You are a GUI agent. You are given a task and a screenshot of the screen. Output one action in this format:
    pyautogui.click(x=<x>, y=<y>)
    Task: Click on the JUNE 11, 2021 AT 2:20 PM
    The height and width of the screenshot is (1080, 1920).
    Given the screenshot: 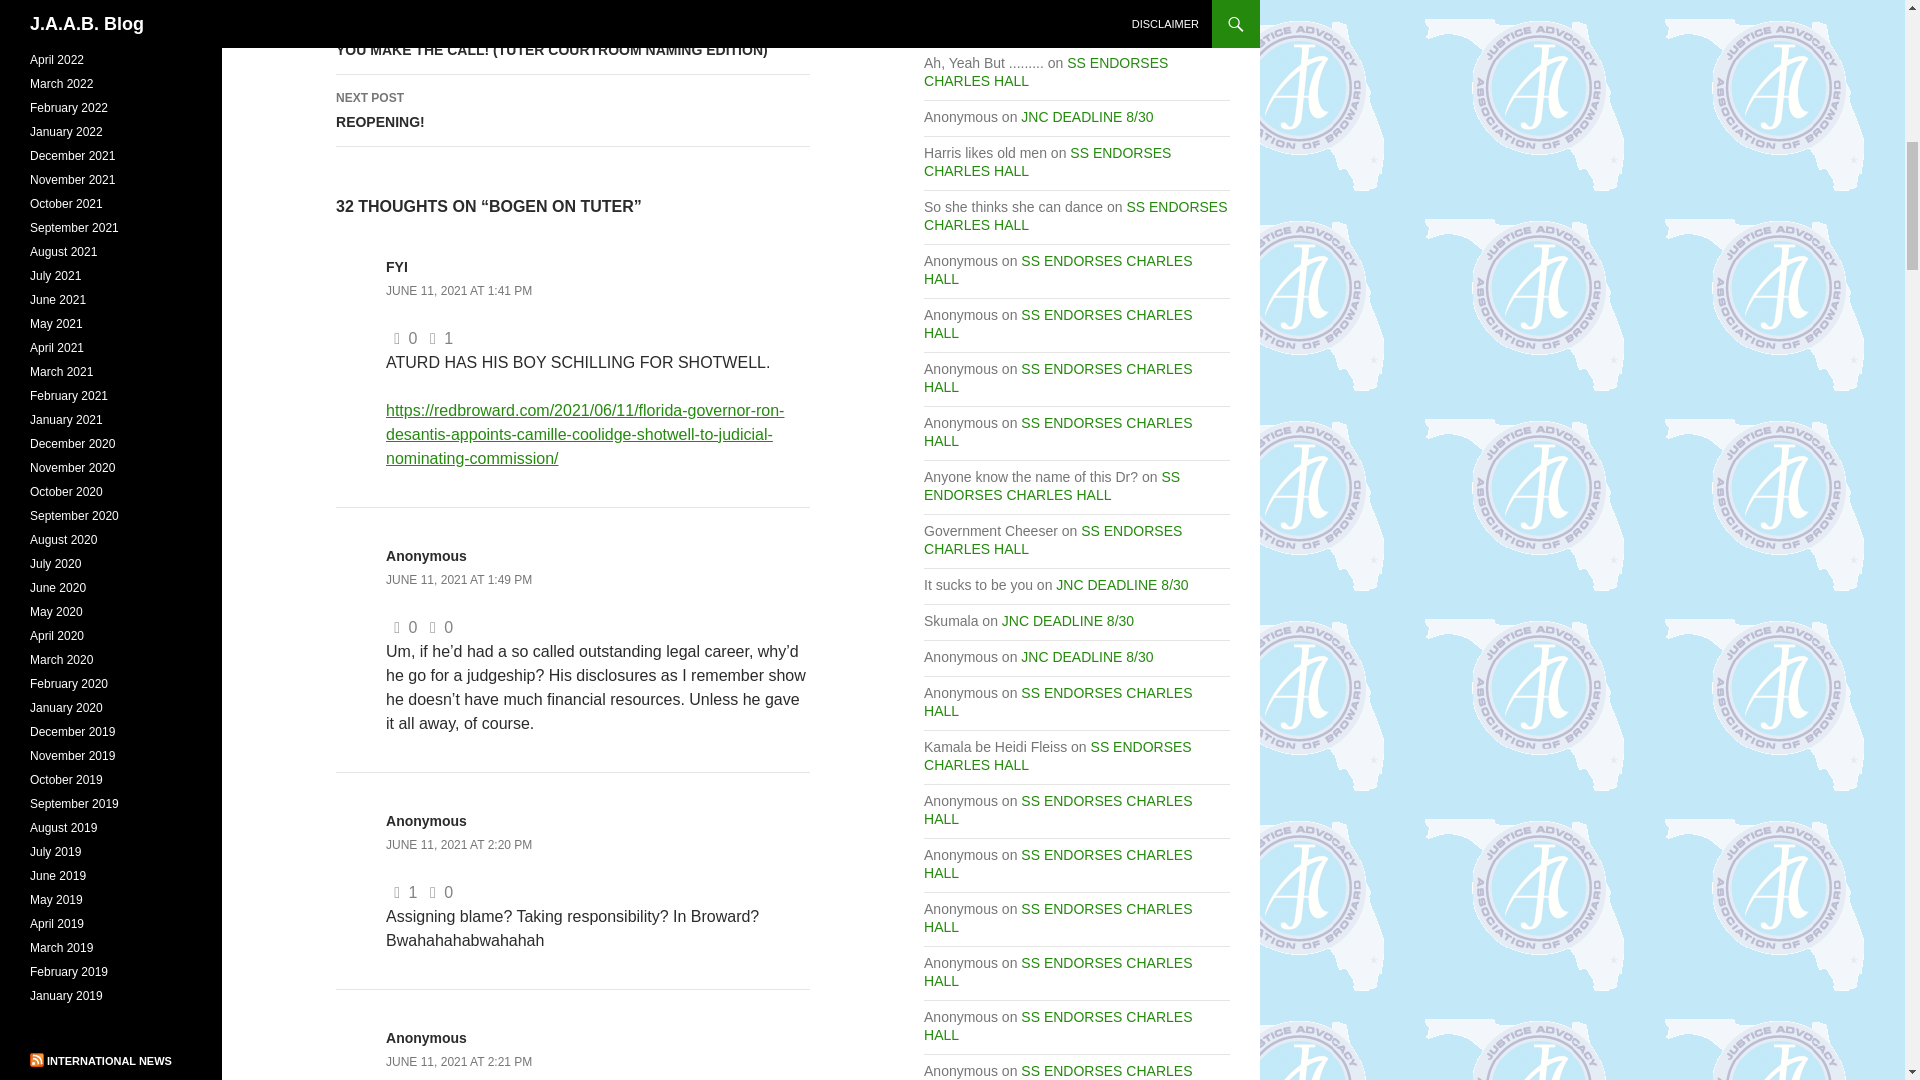 What is the action you would take?
    pyautogui.click(x=458, y=845)
    